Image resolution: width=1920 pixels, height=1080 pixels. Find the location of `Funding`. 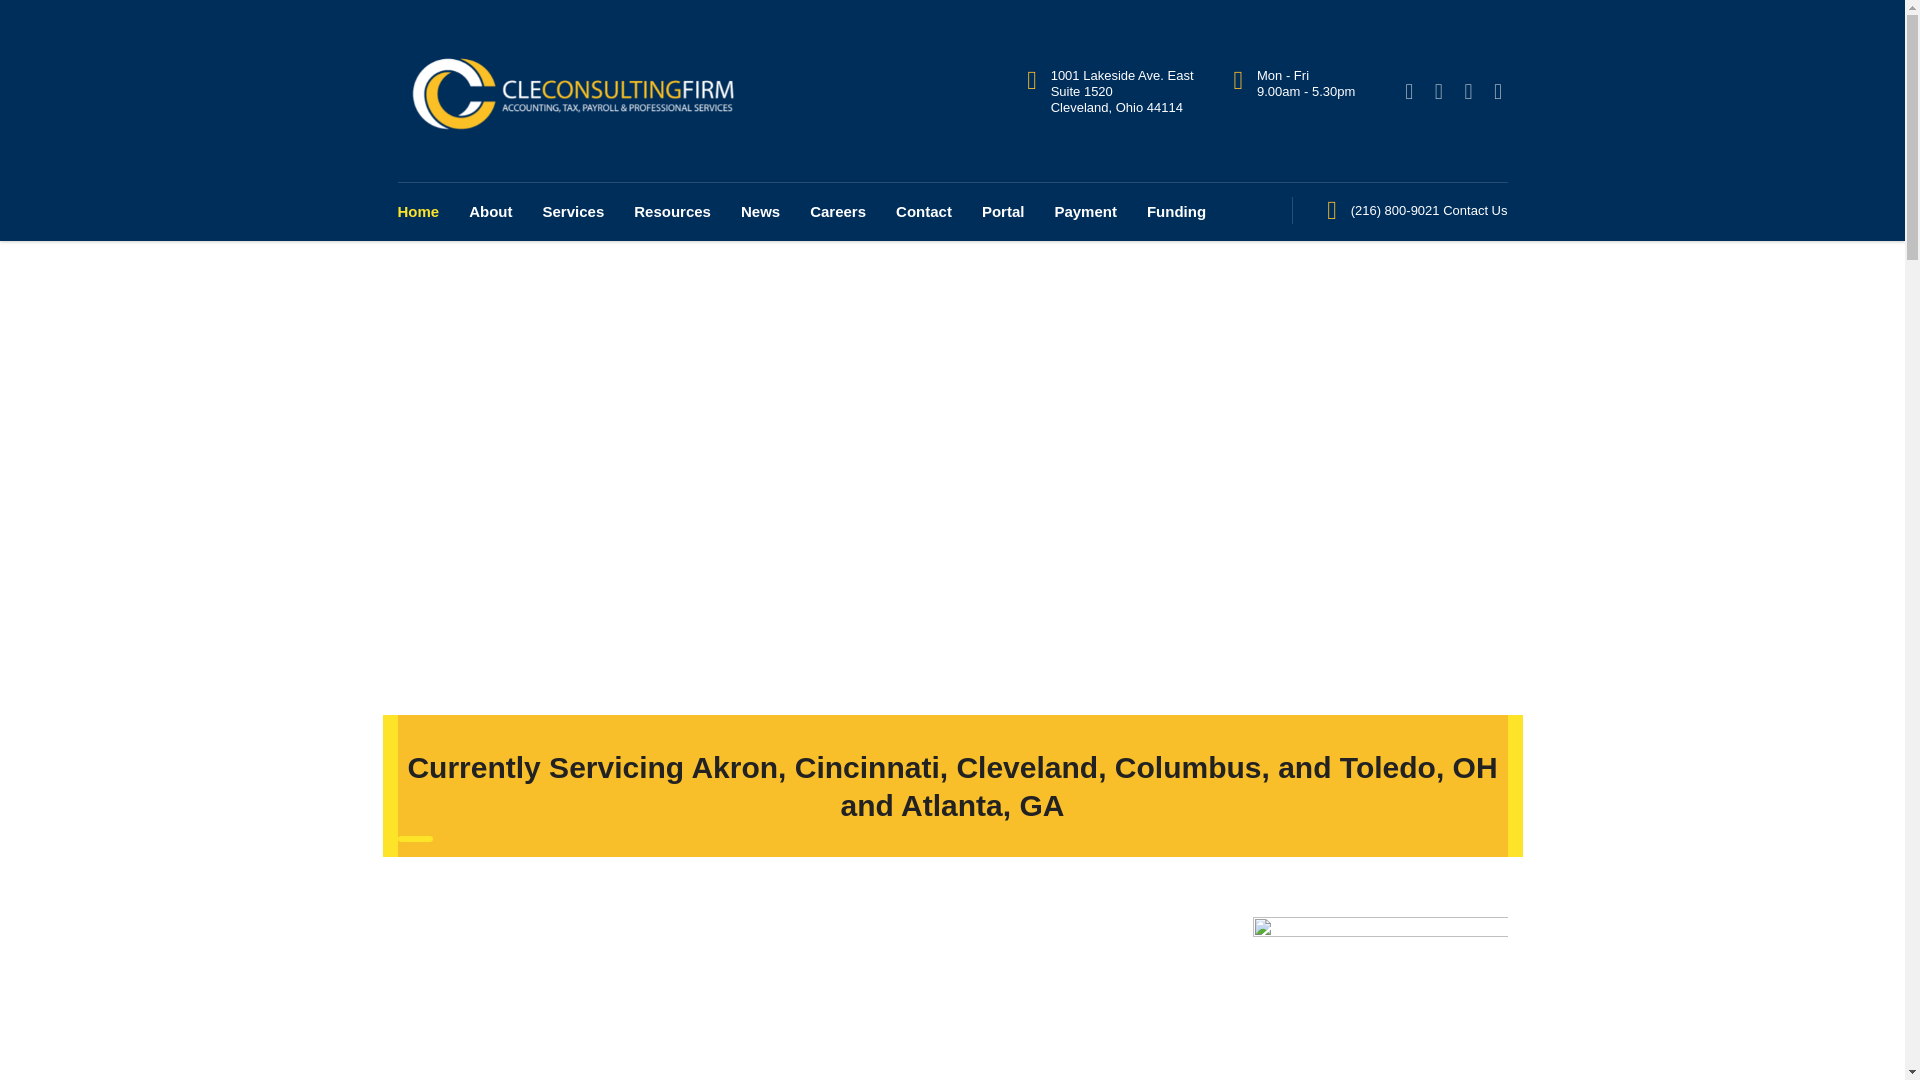

Funding is located at coordinates (1168, 211).